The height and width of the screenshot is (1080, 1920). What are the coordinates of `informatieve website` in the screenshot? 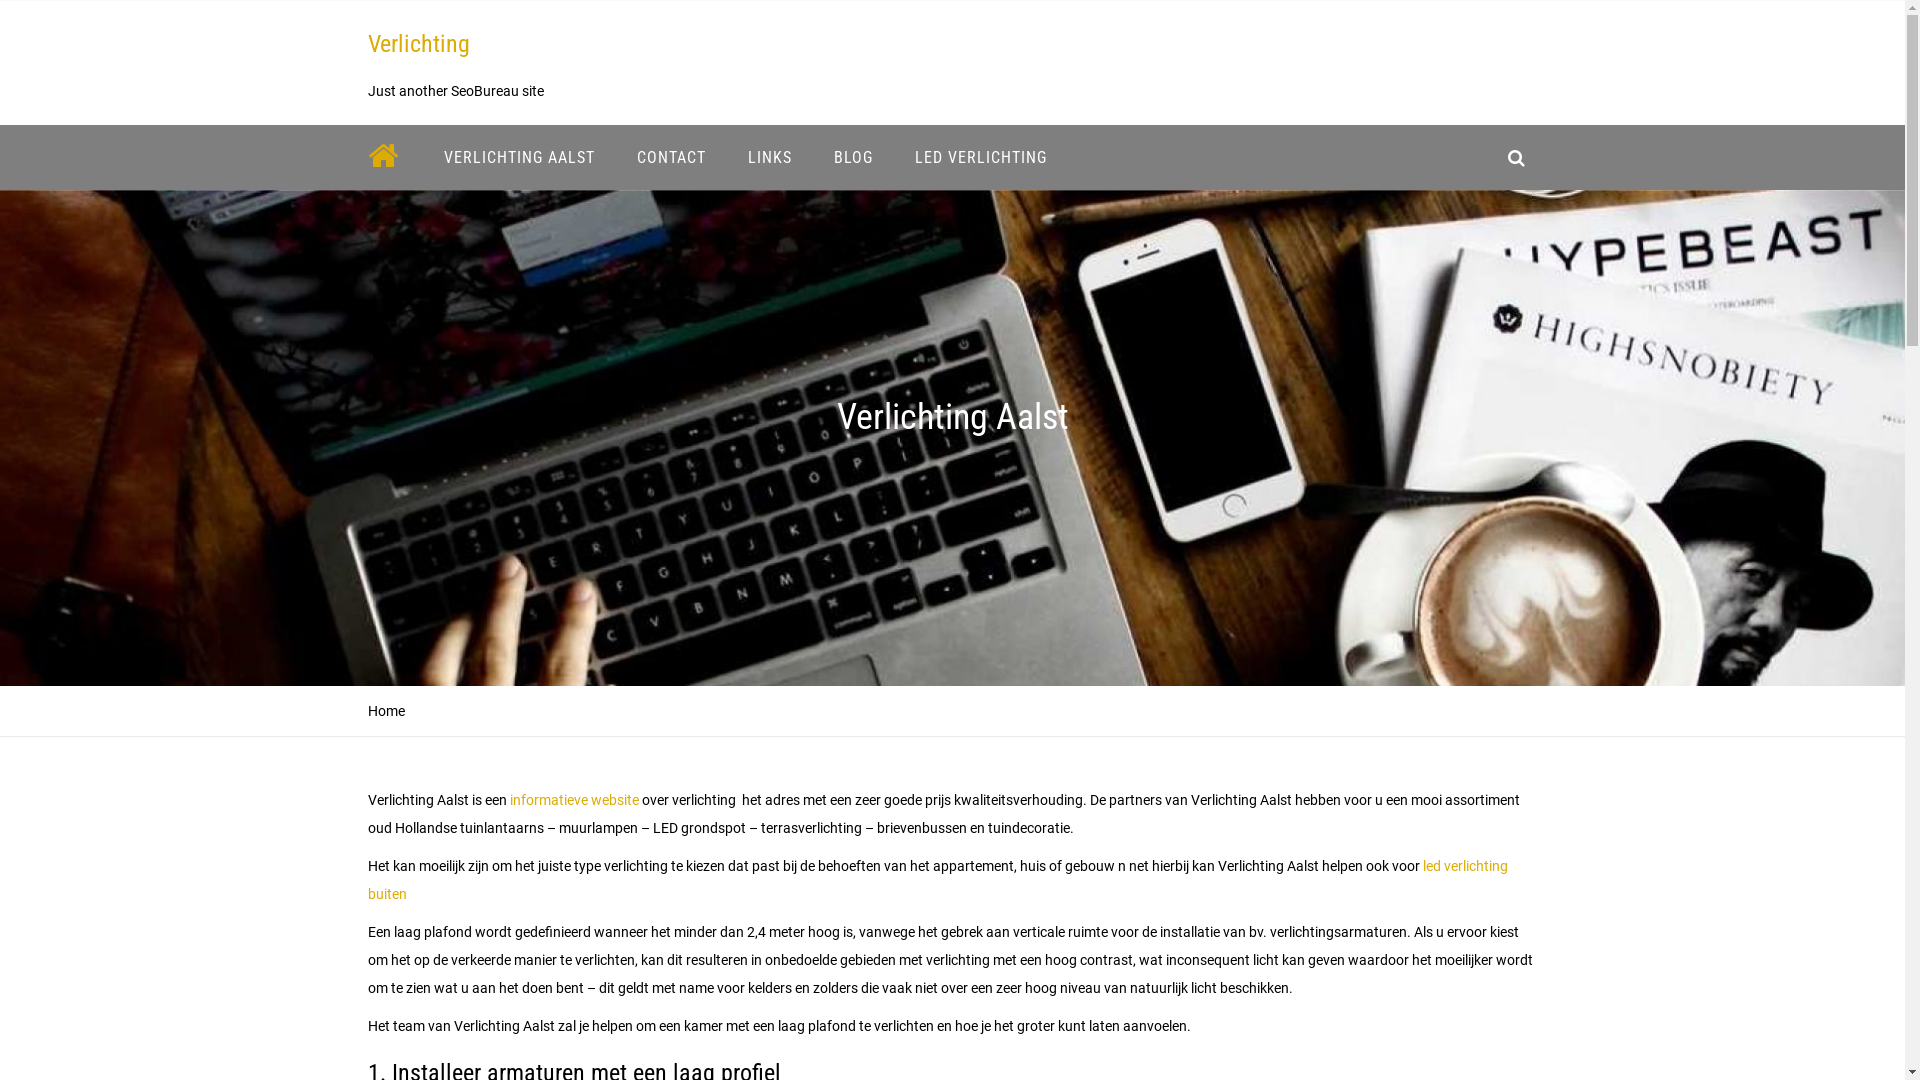 It's located at (574, 800).